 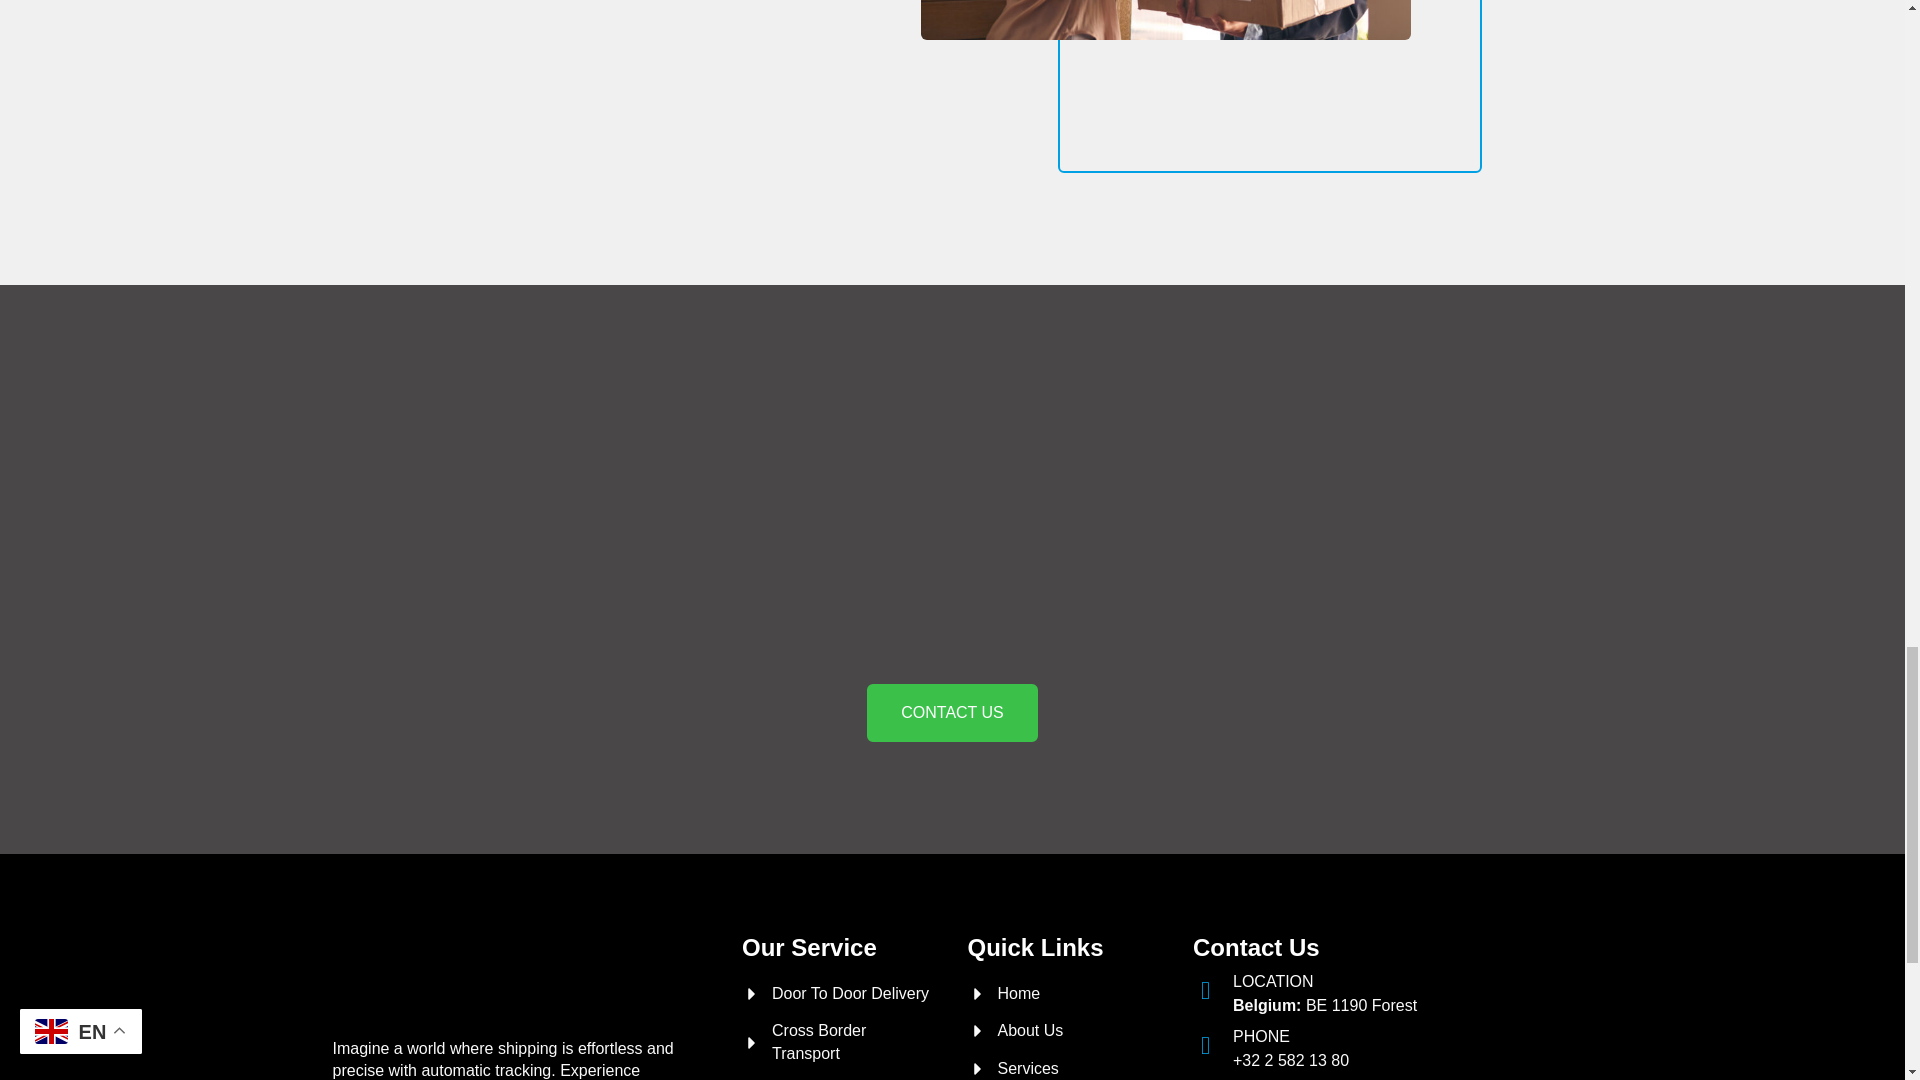 What do you see at coordinates (952, 712) in the screenshot?
I see `CONTACT US` at bounding box center [952, 712].